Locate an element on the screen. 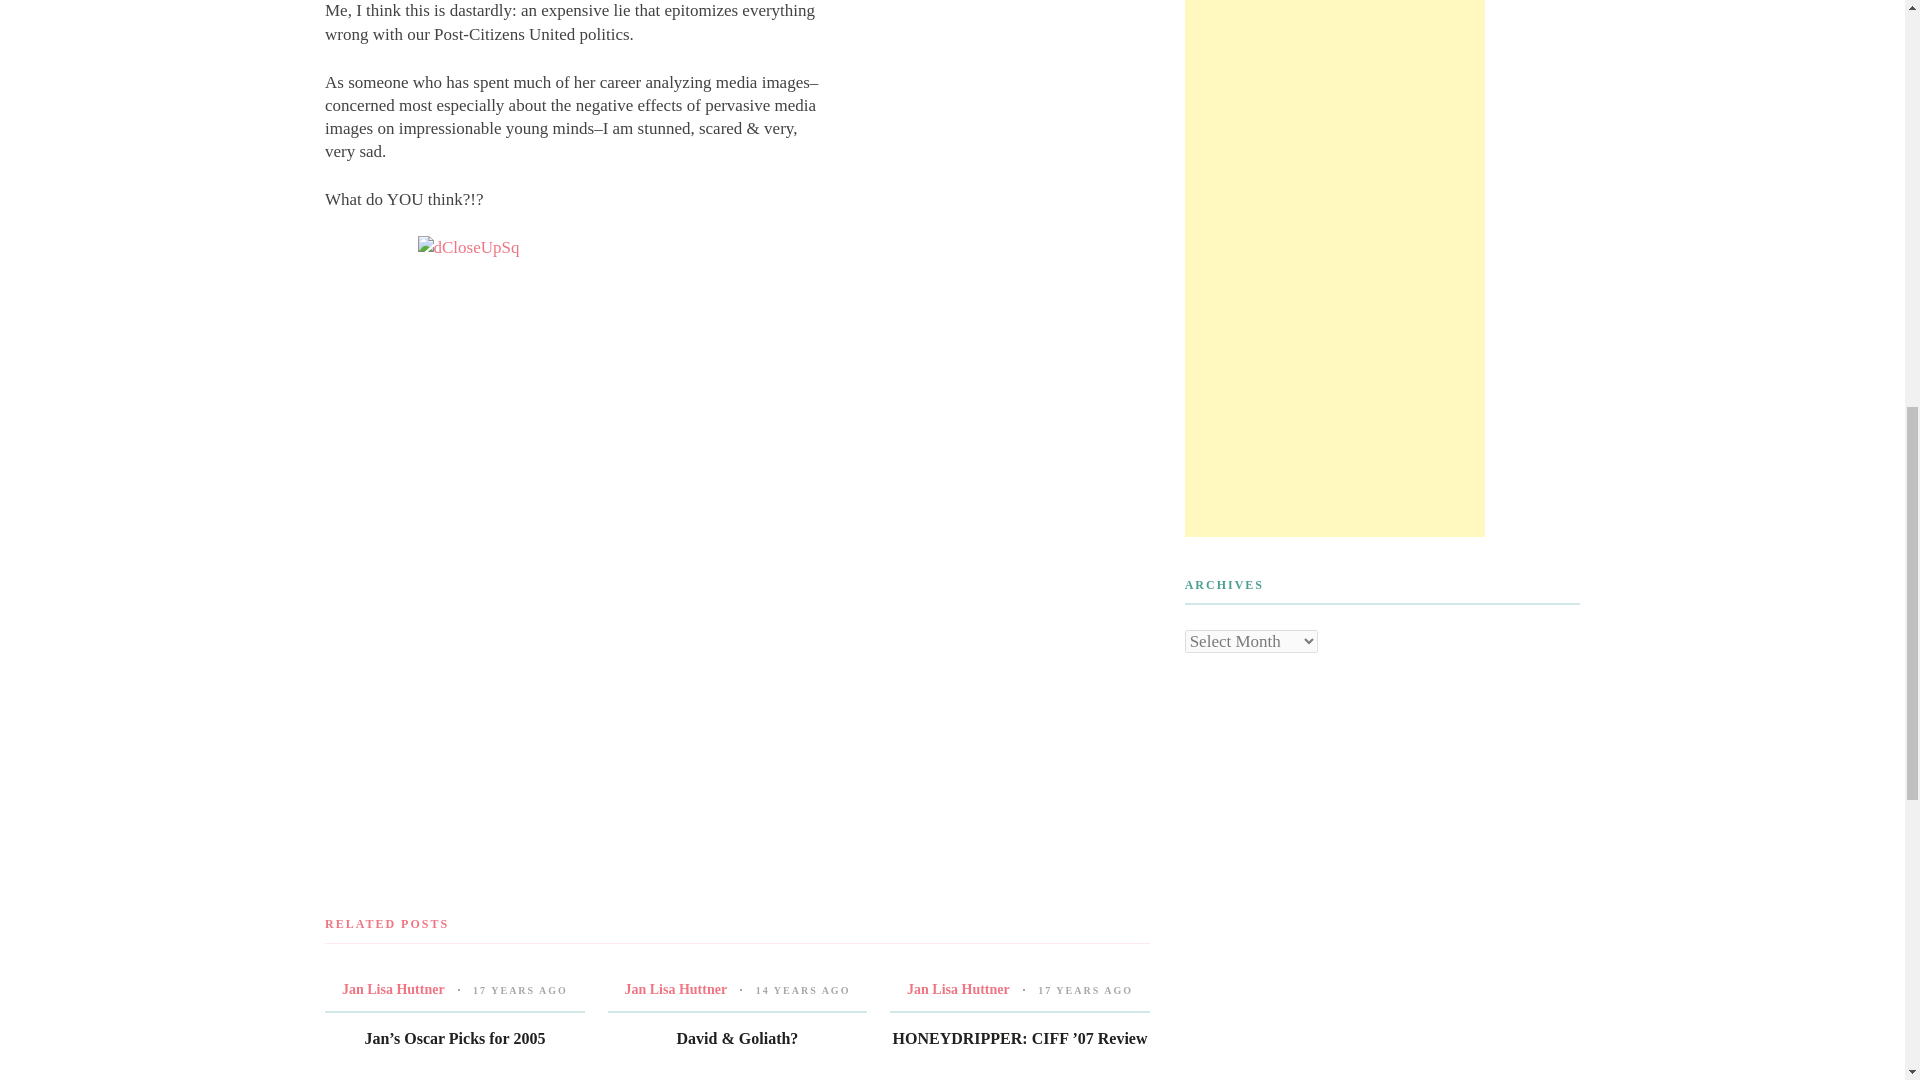 The width and height of the screenshot is (1920, 1080). Posts by Jan Lisa Huttner is located at coordinates (393, 988).